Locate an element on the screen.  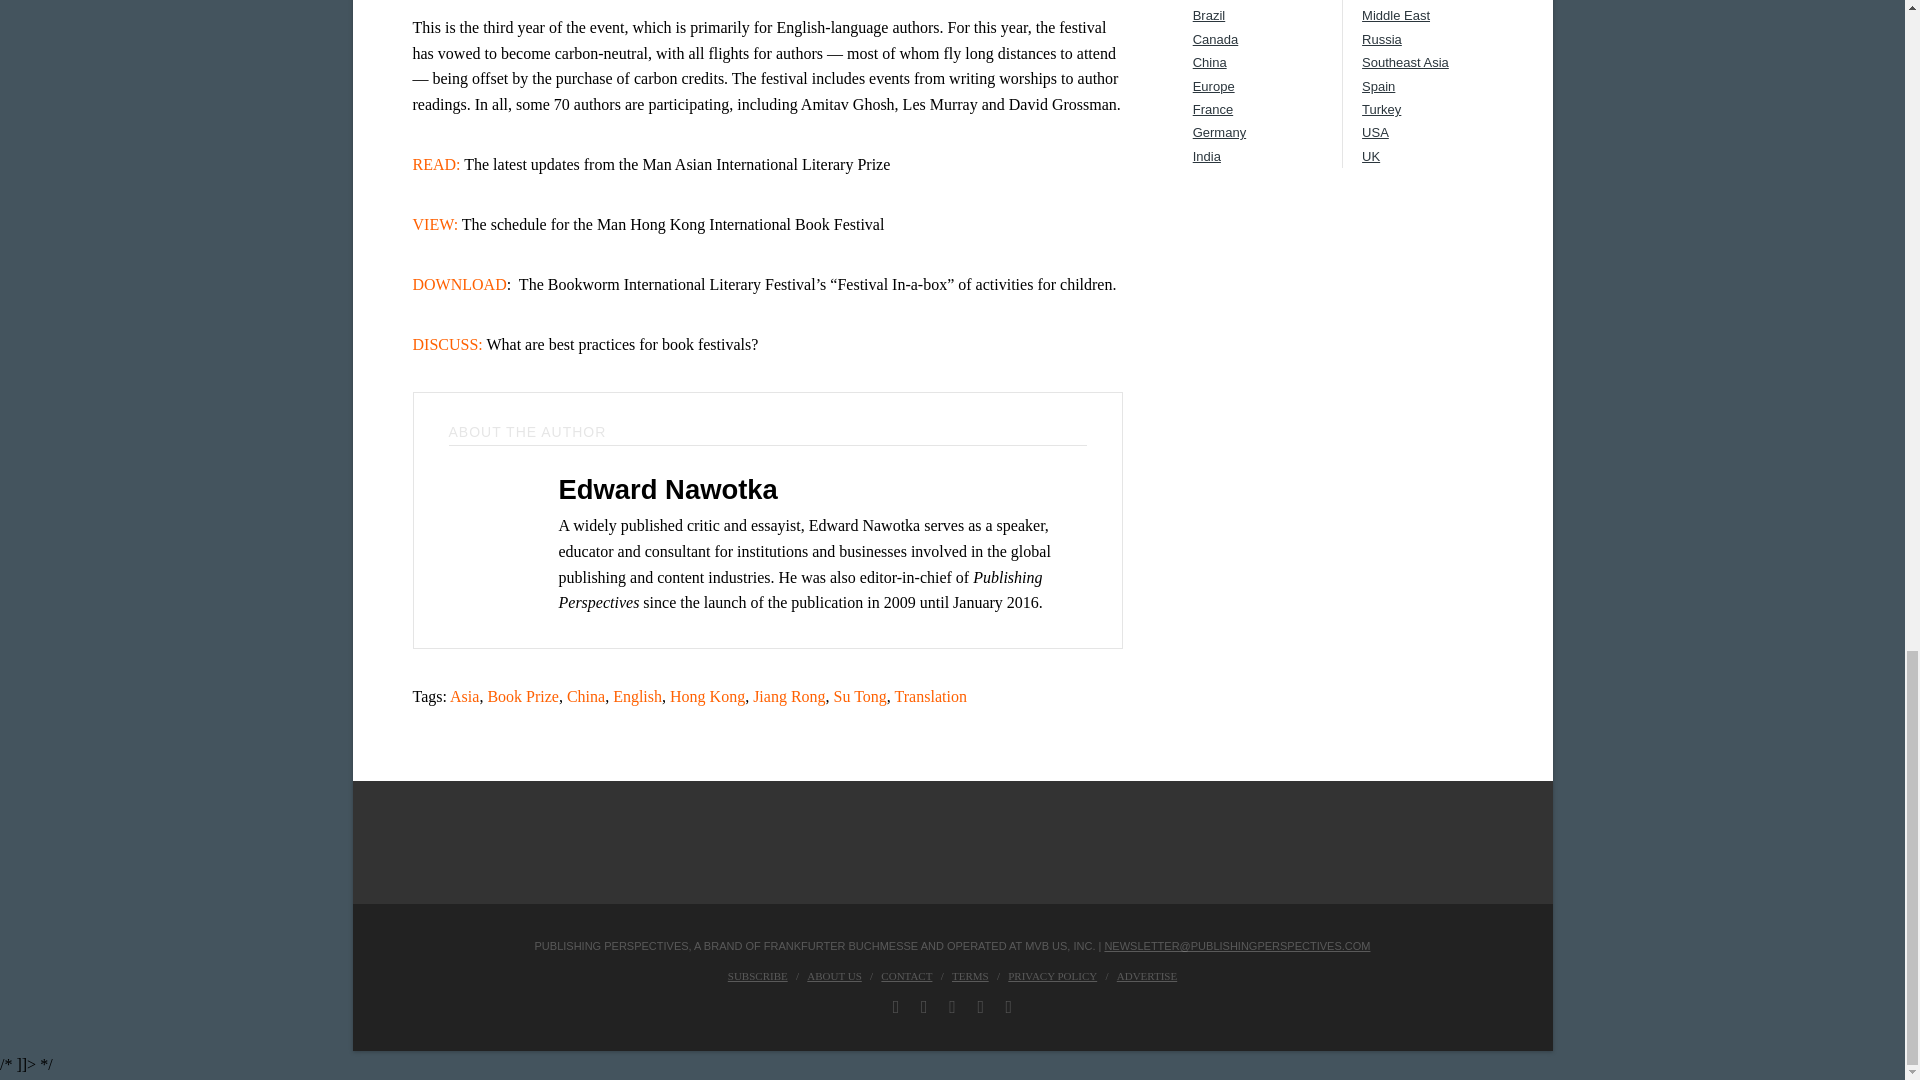
DISCUSS: is located at coordinates (446, 344).